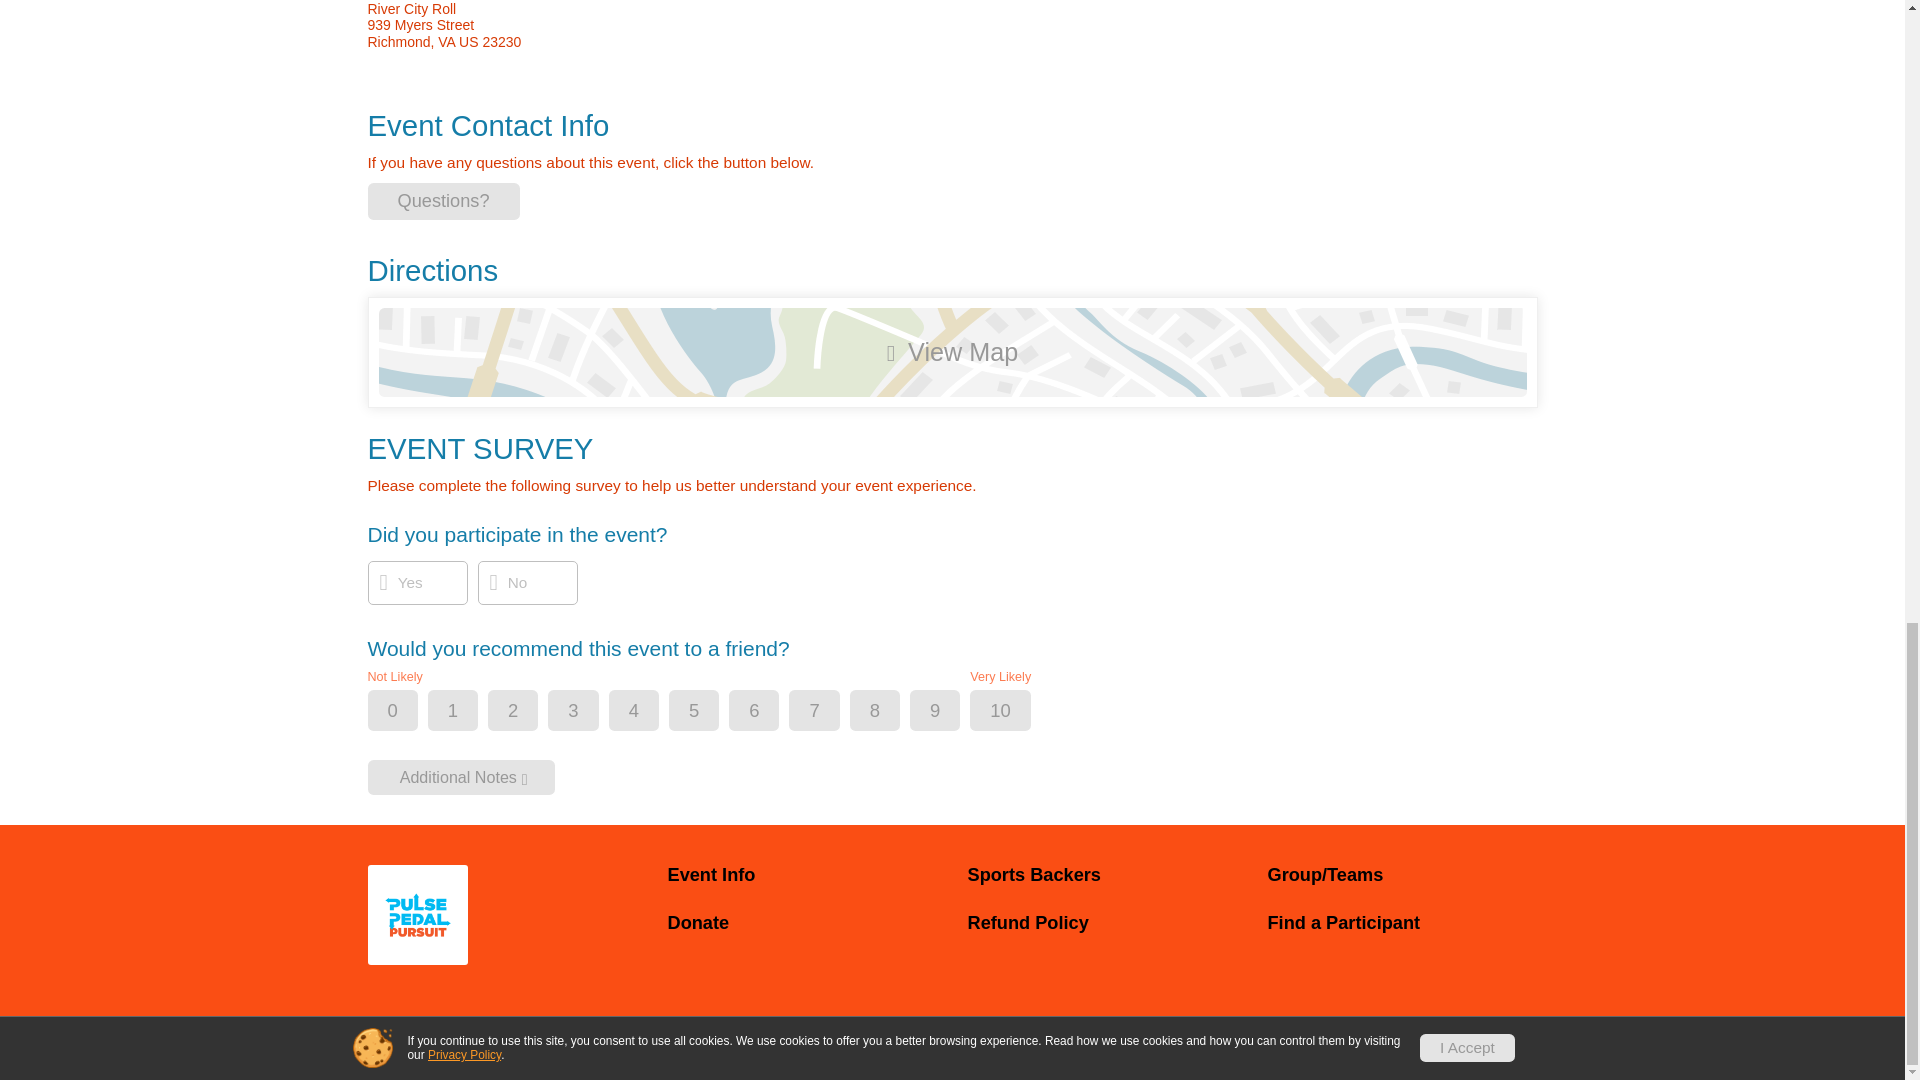 The width and height of the screenshot is (1920, 1080). I want to click on 6, so click(770, 712).